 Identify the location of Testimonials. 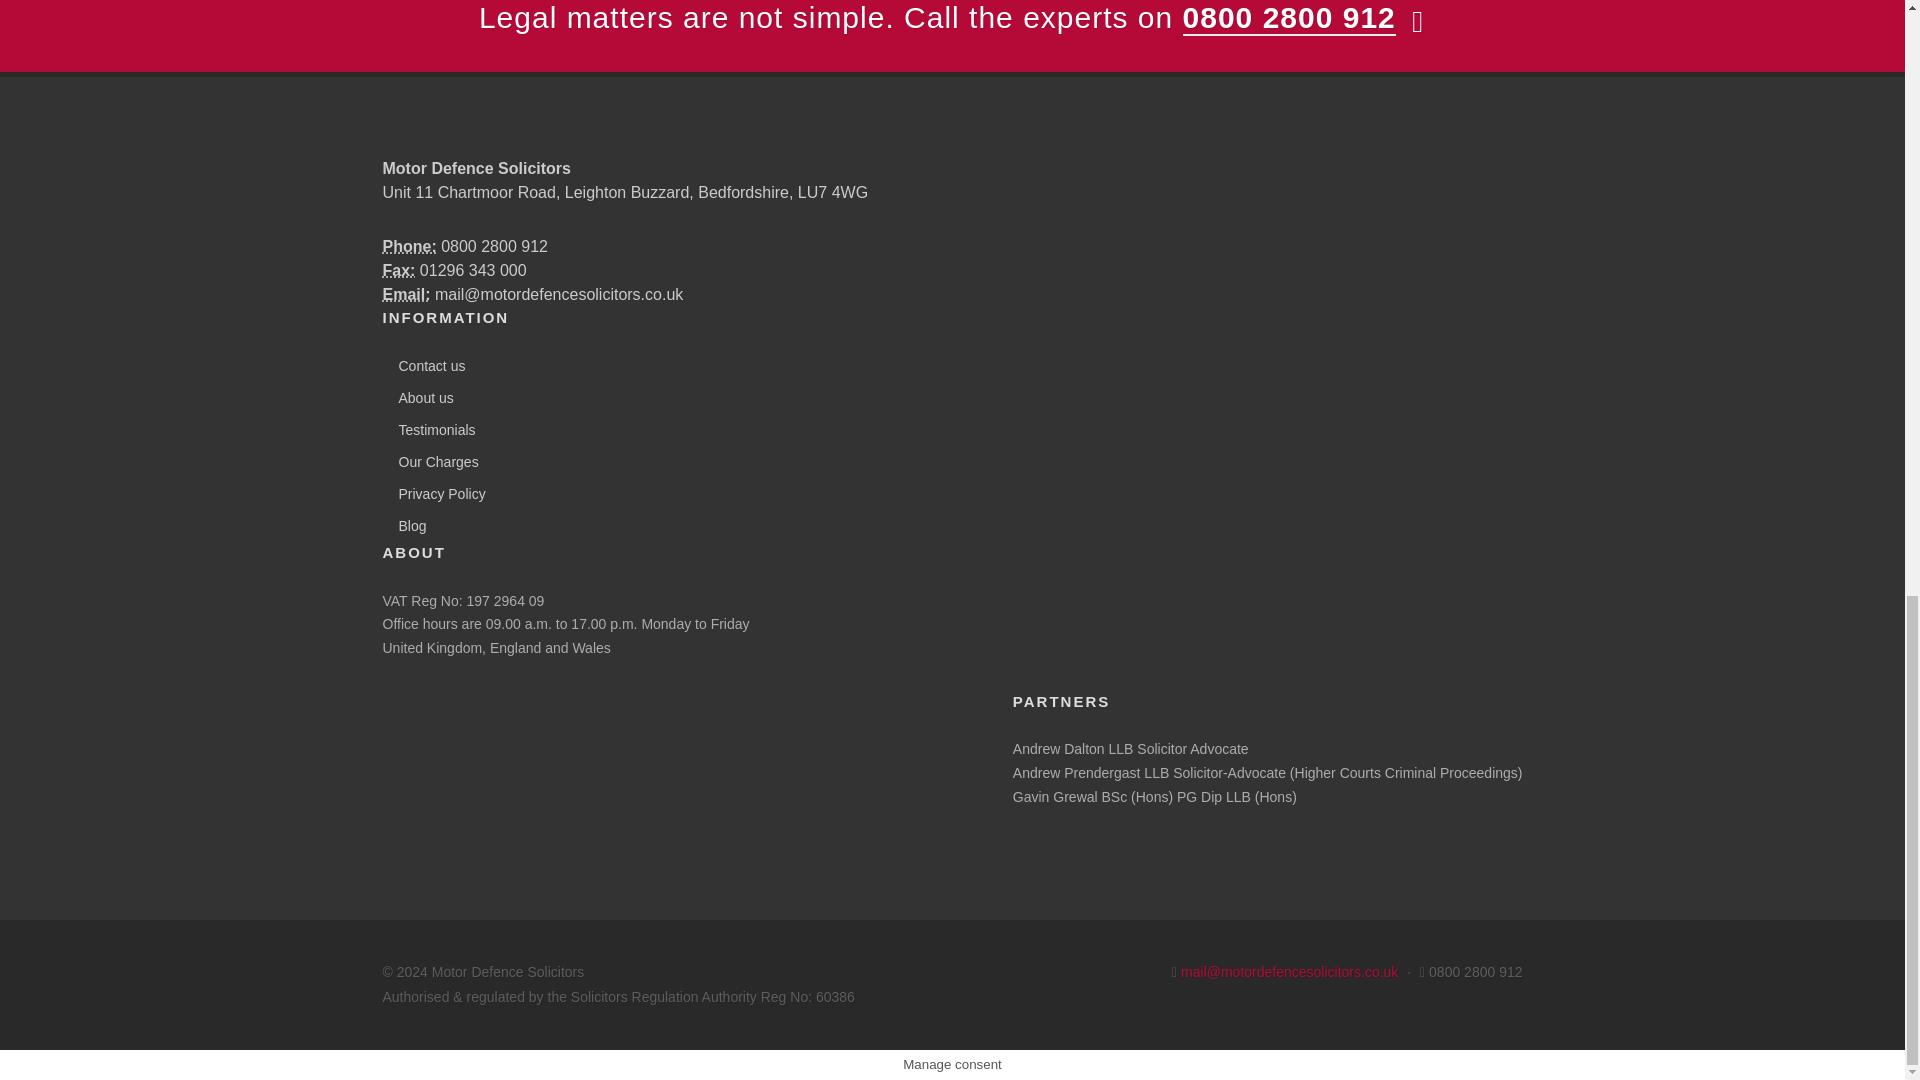
(432, 430).